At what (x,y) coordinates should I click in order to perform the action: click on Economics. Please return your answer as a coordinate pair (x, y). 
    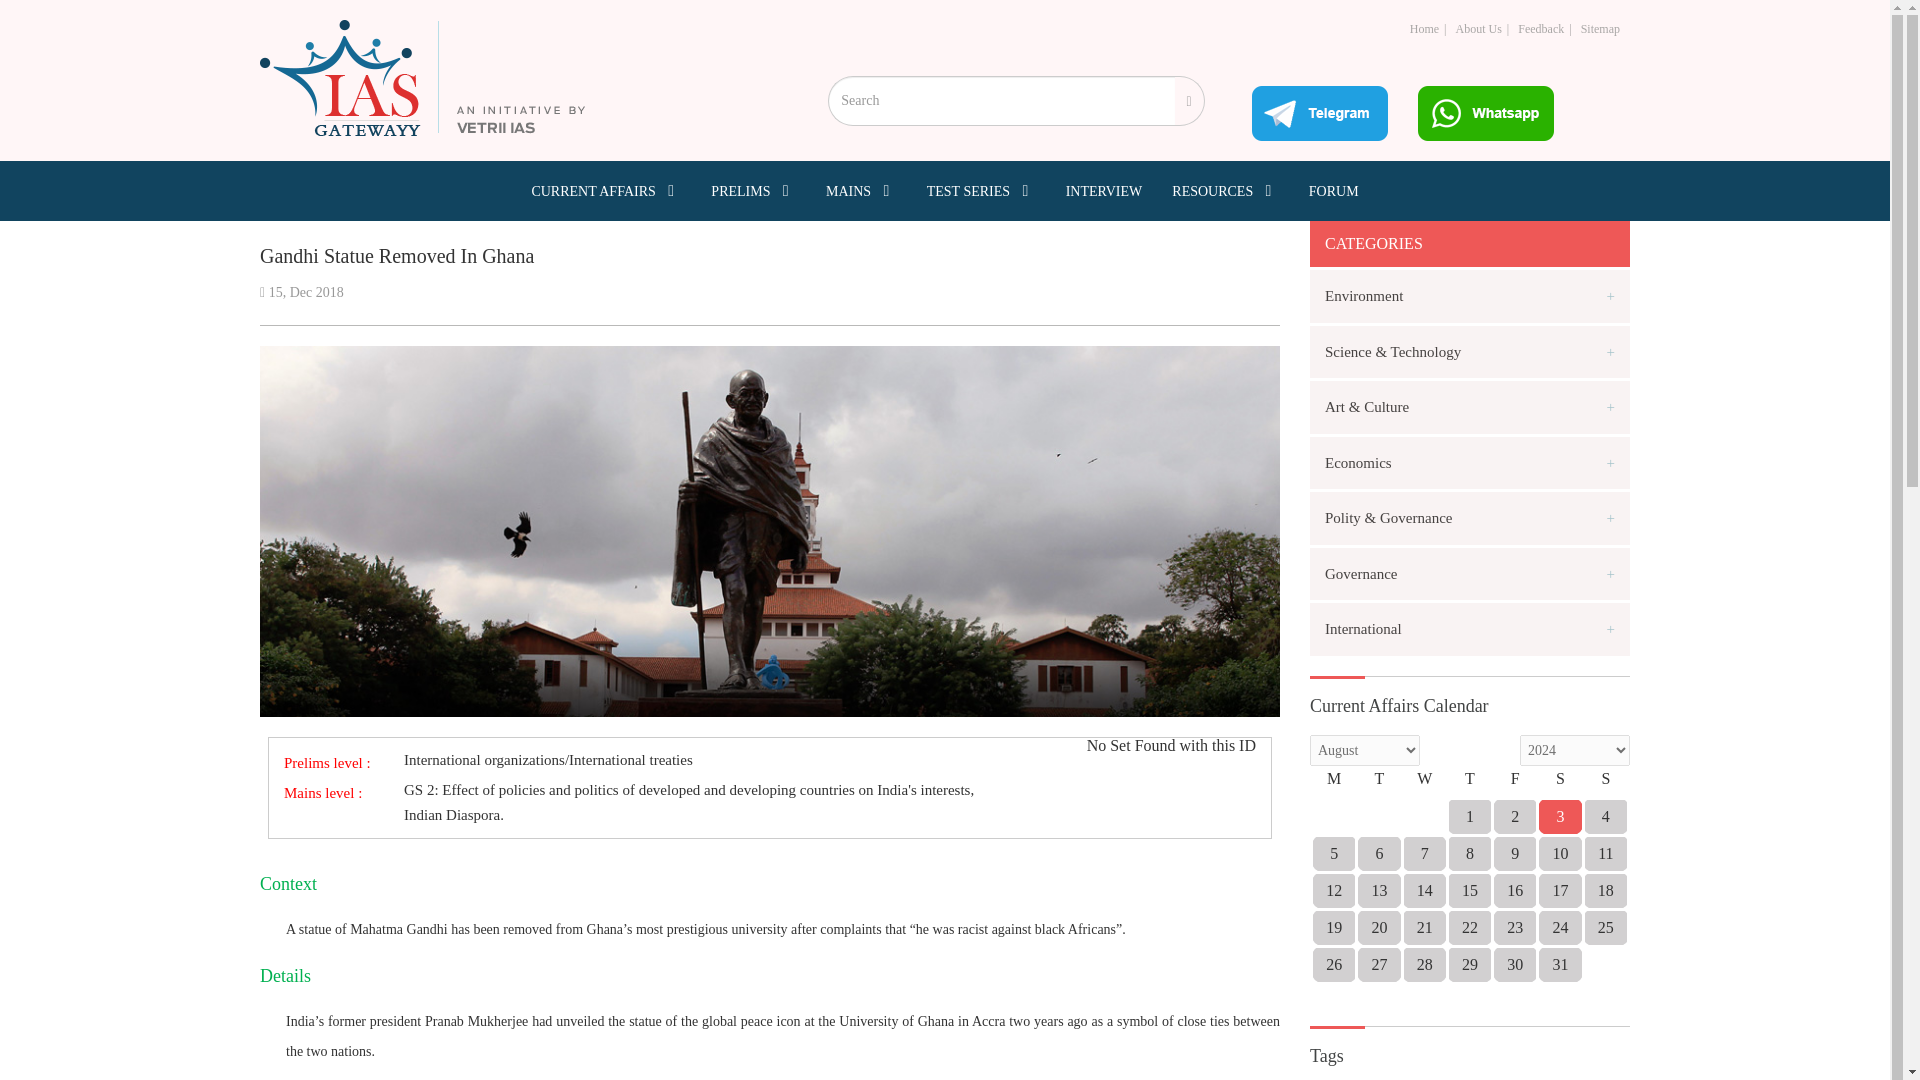
    Looking at the image, I should click on (1470, 462).